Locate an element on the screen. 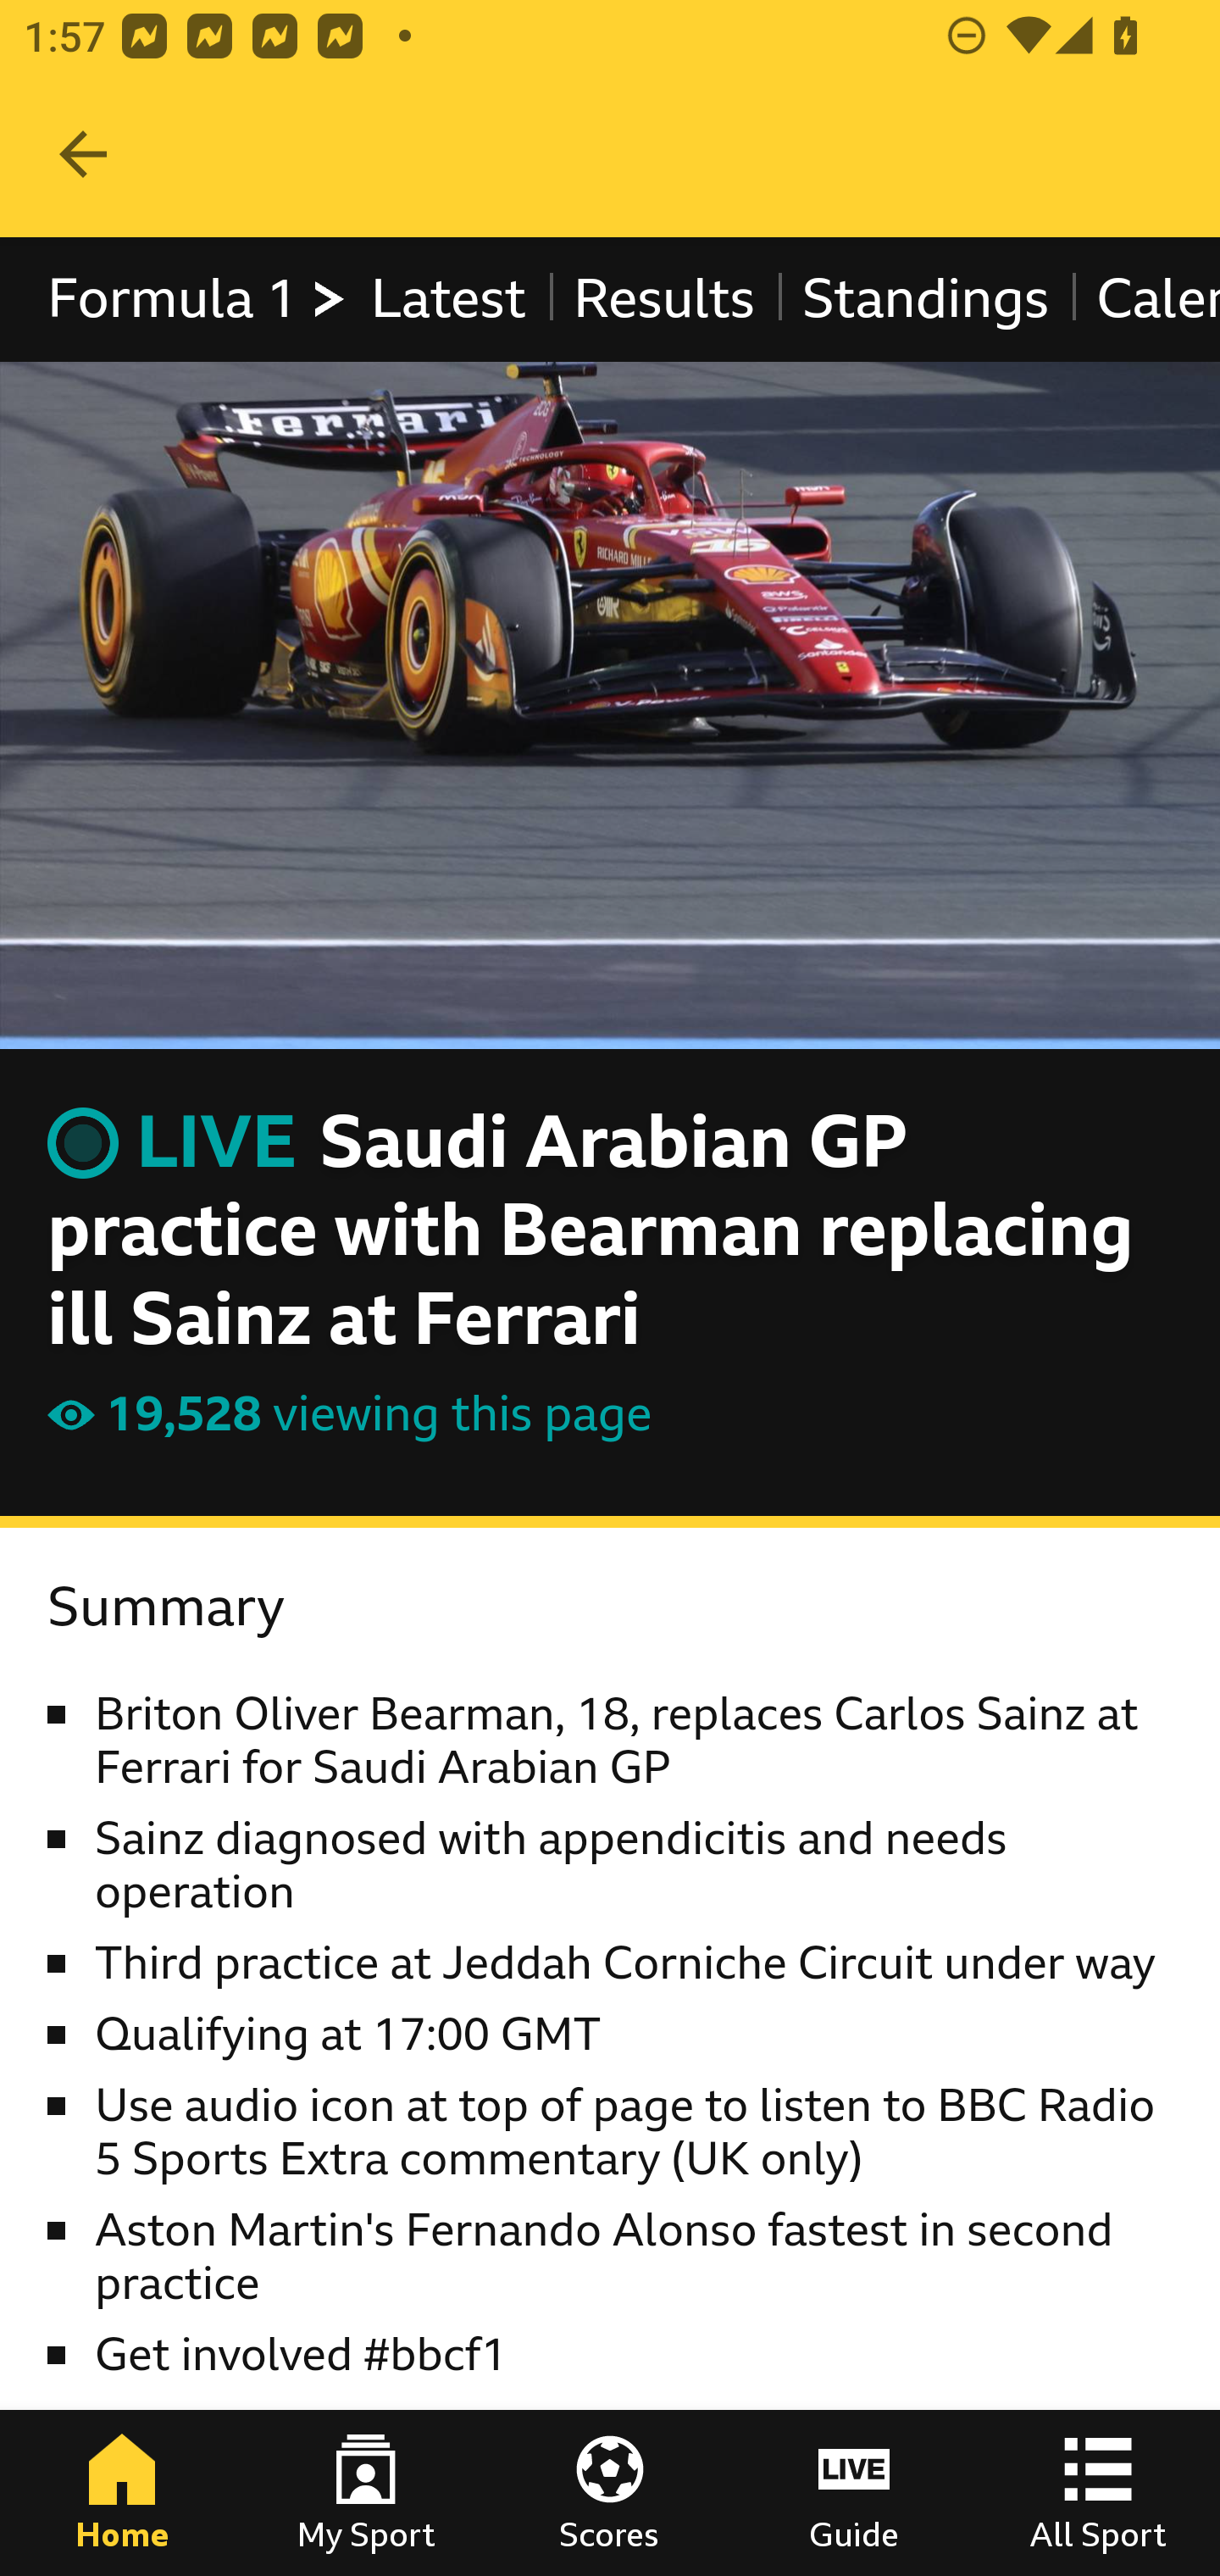  Standings is located at coordinates (927, 298).